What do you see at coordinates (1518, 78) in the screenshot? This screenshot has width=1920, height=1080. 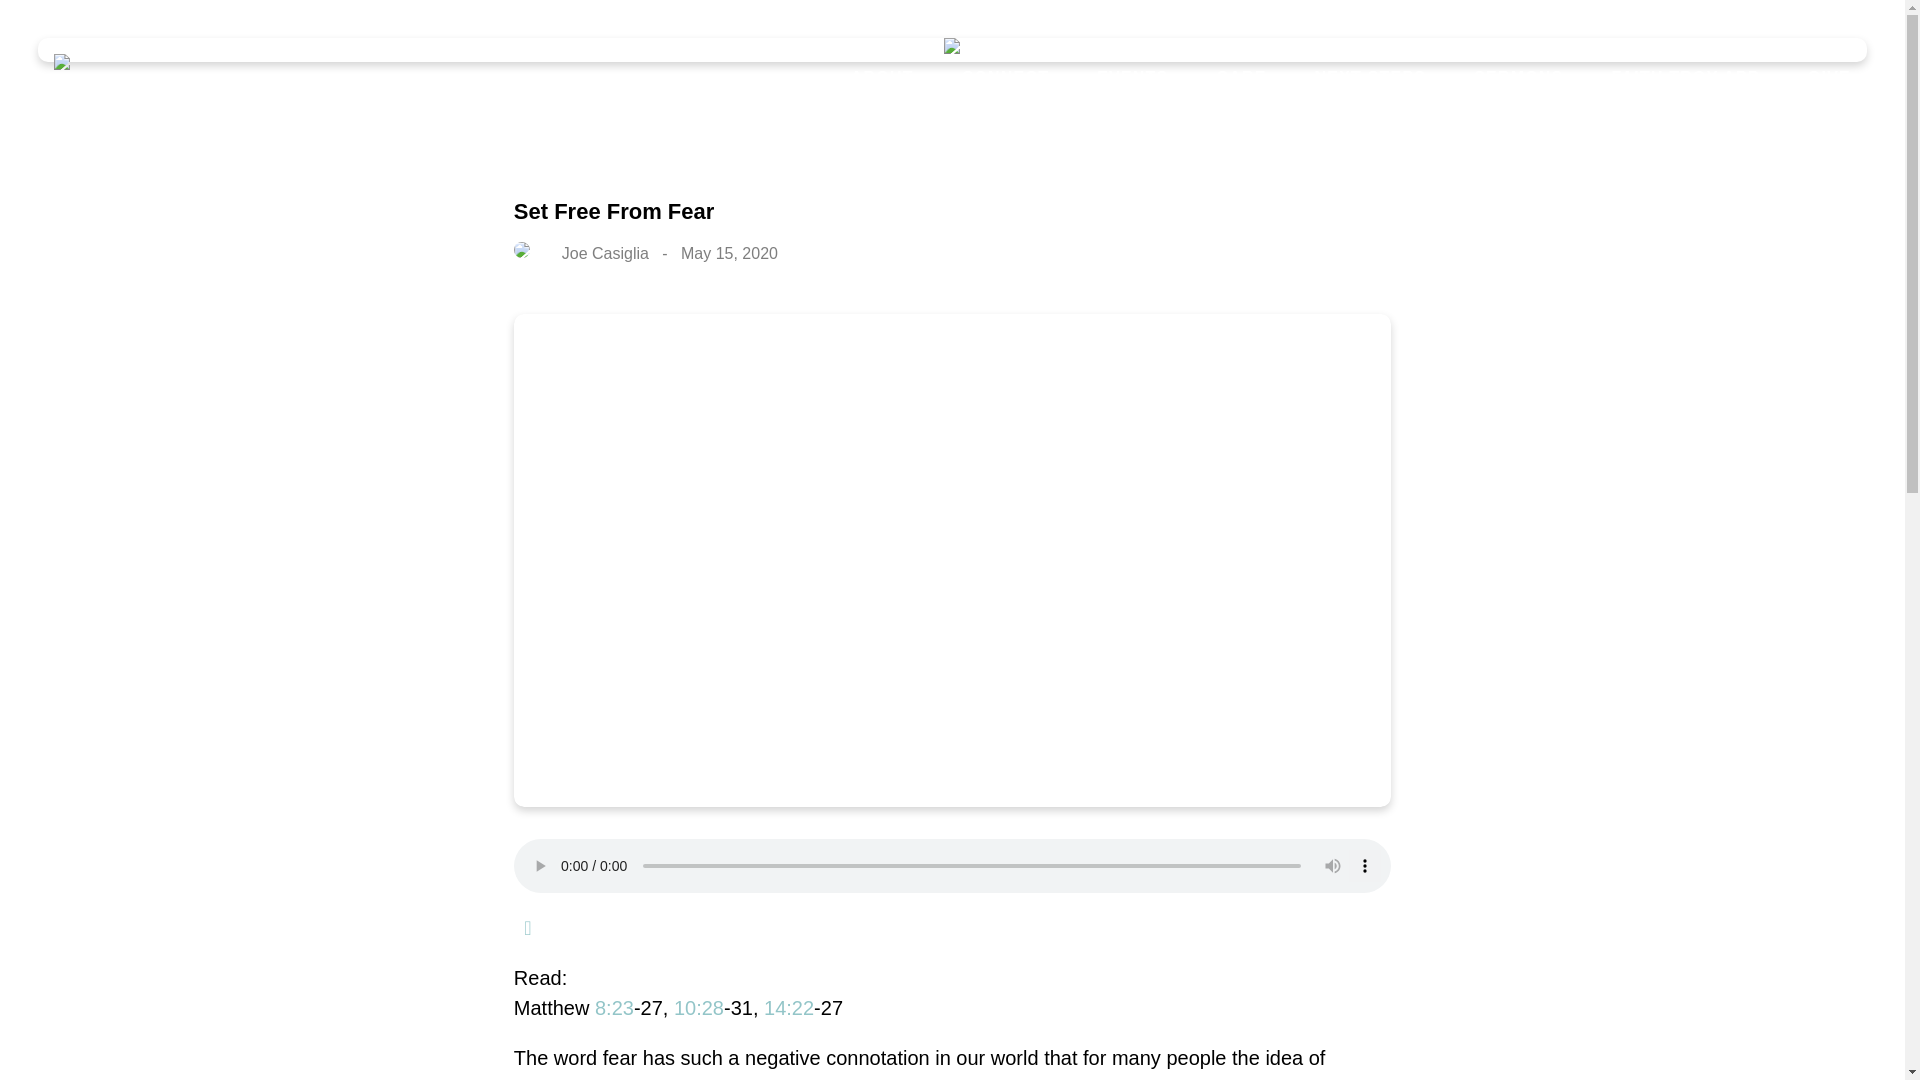 I see `SERMONS` at bounding box center [1518, 78].